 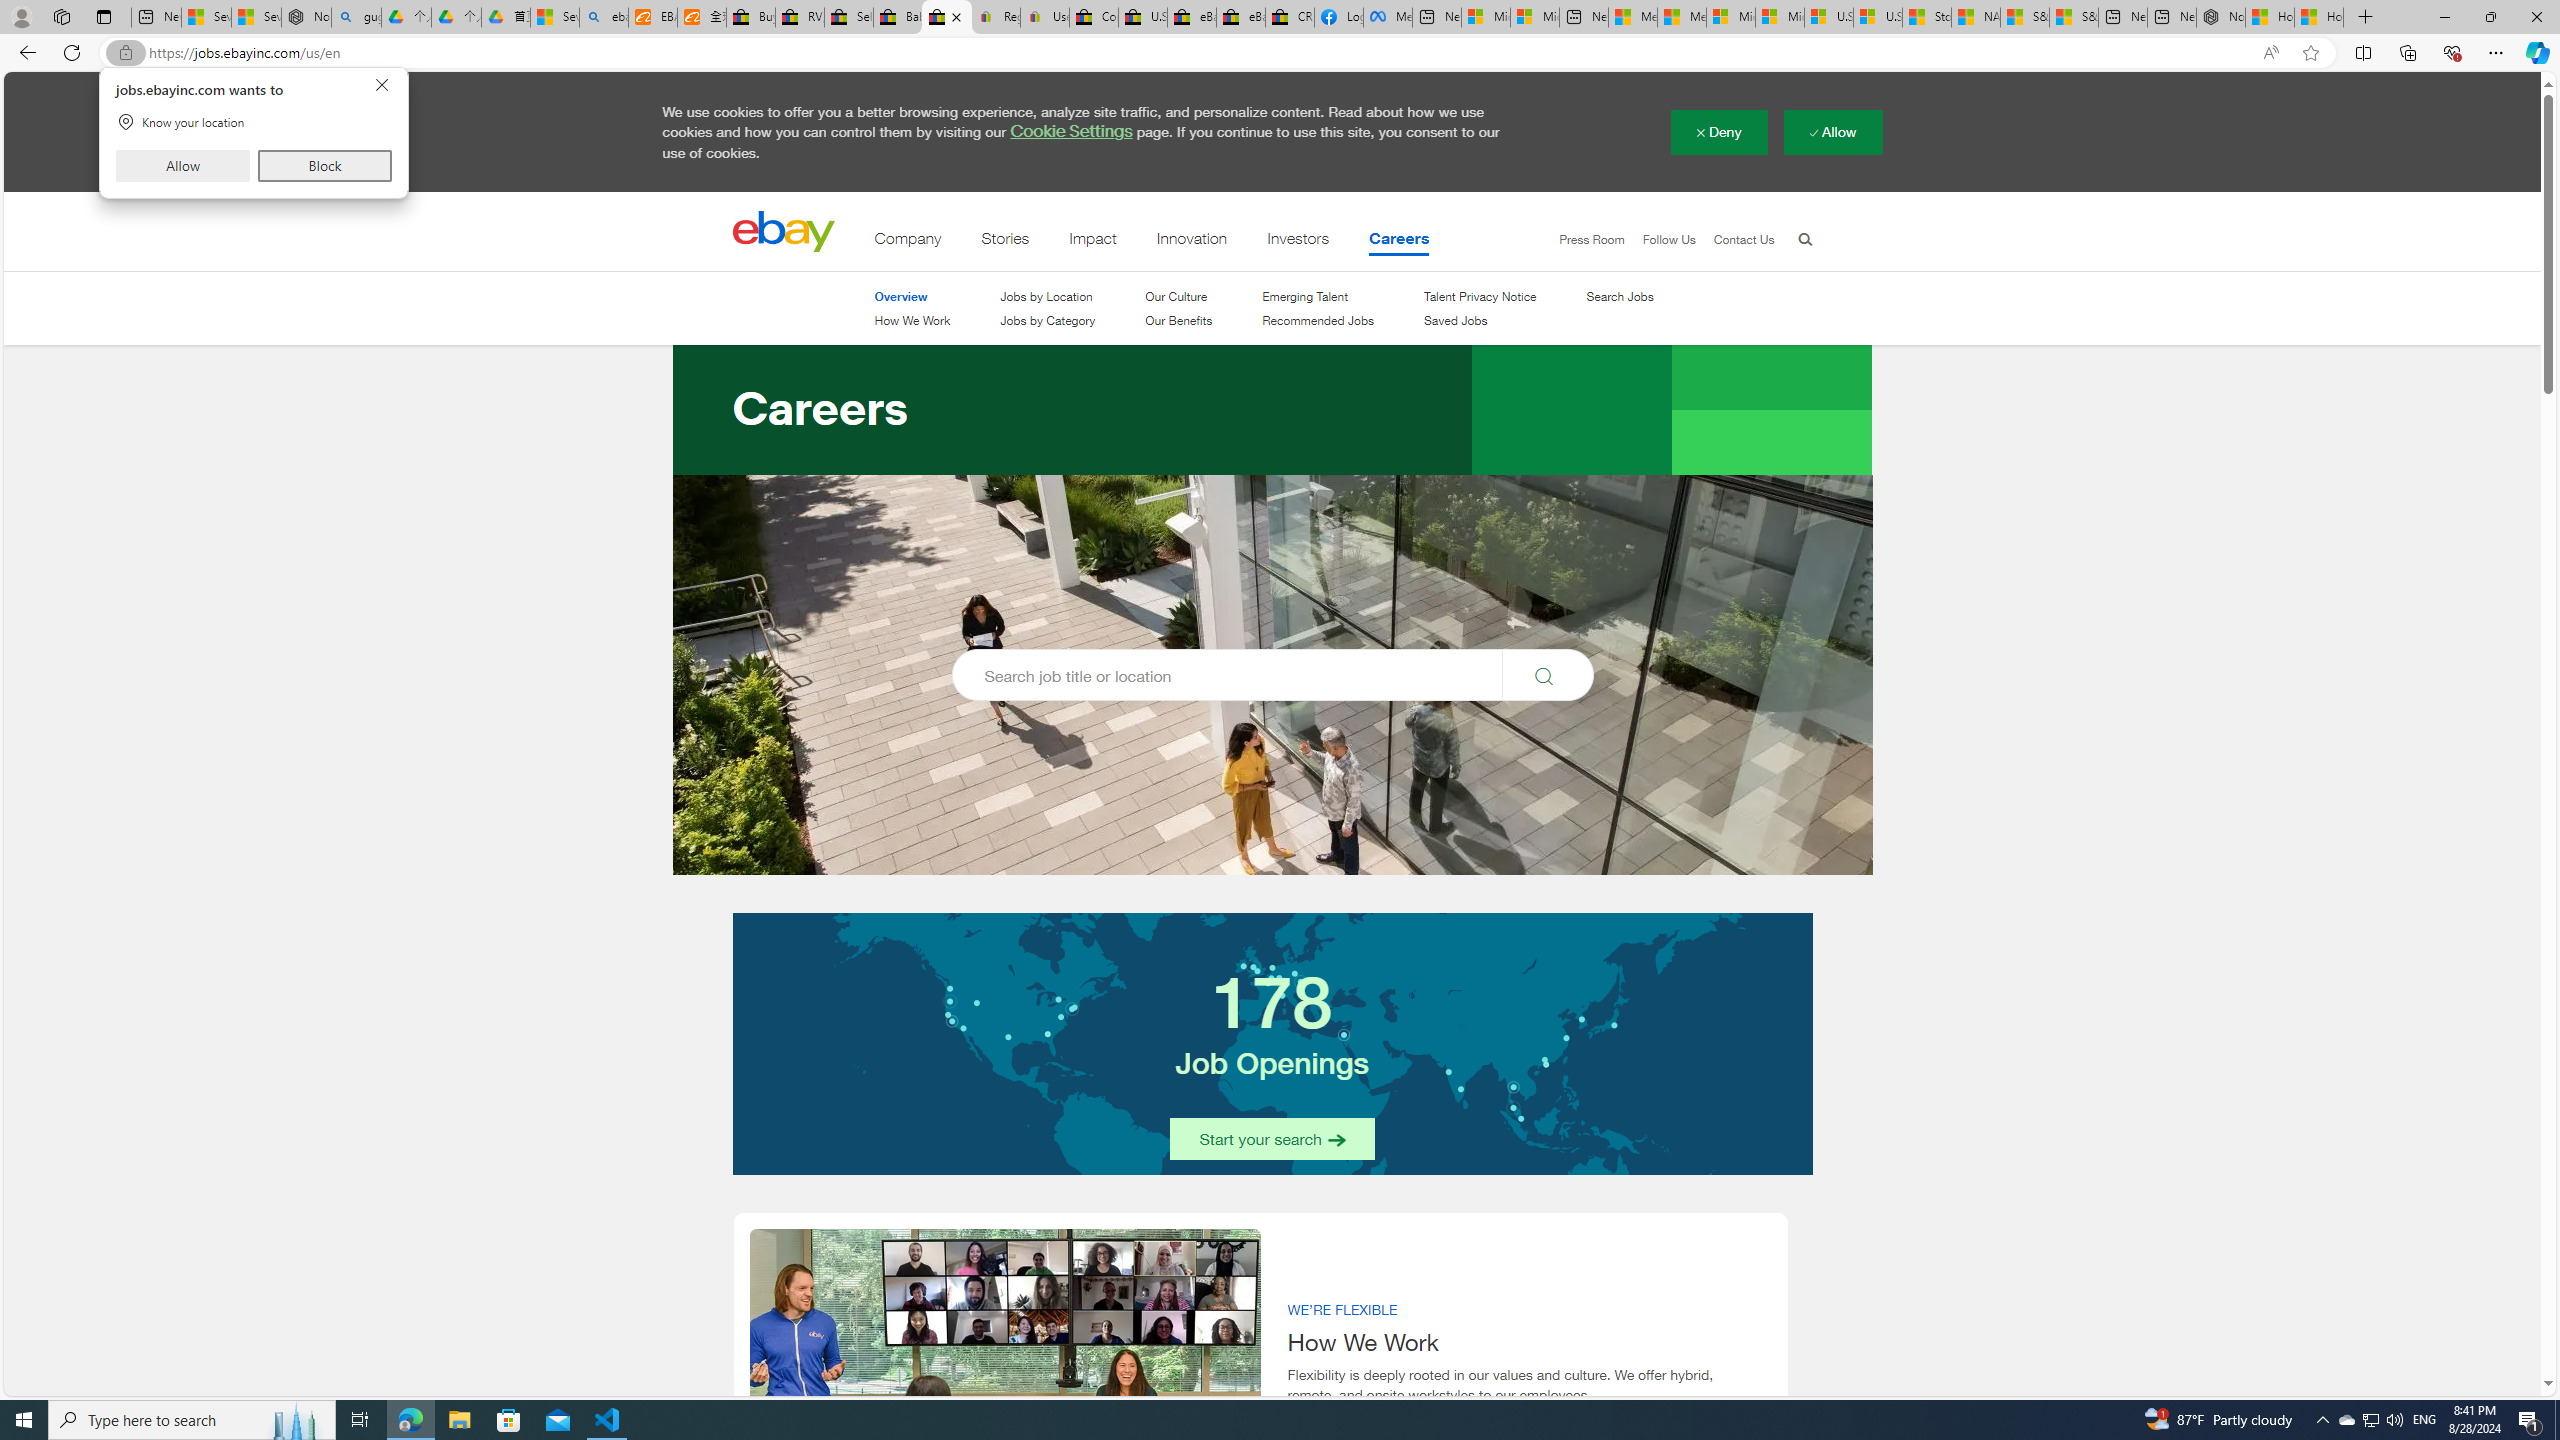 What do you see at coordinates (2073, 17) in the screenshot?
I see `S&P 500, Nasdaq end lower, weighed by Nvidia dip | Watch` at bounding box center [2073, 17].